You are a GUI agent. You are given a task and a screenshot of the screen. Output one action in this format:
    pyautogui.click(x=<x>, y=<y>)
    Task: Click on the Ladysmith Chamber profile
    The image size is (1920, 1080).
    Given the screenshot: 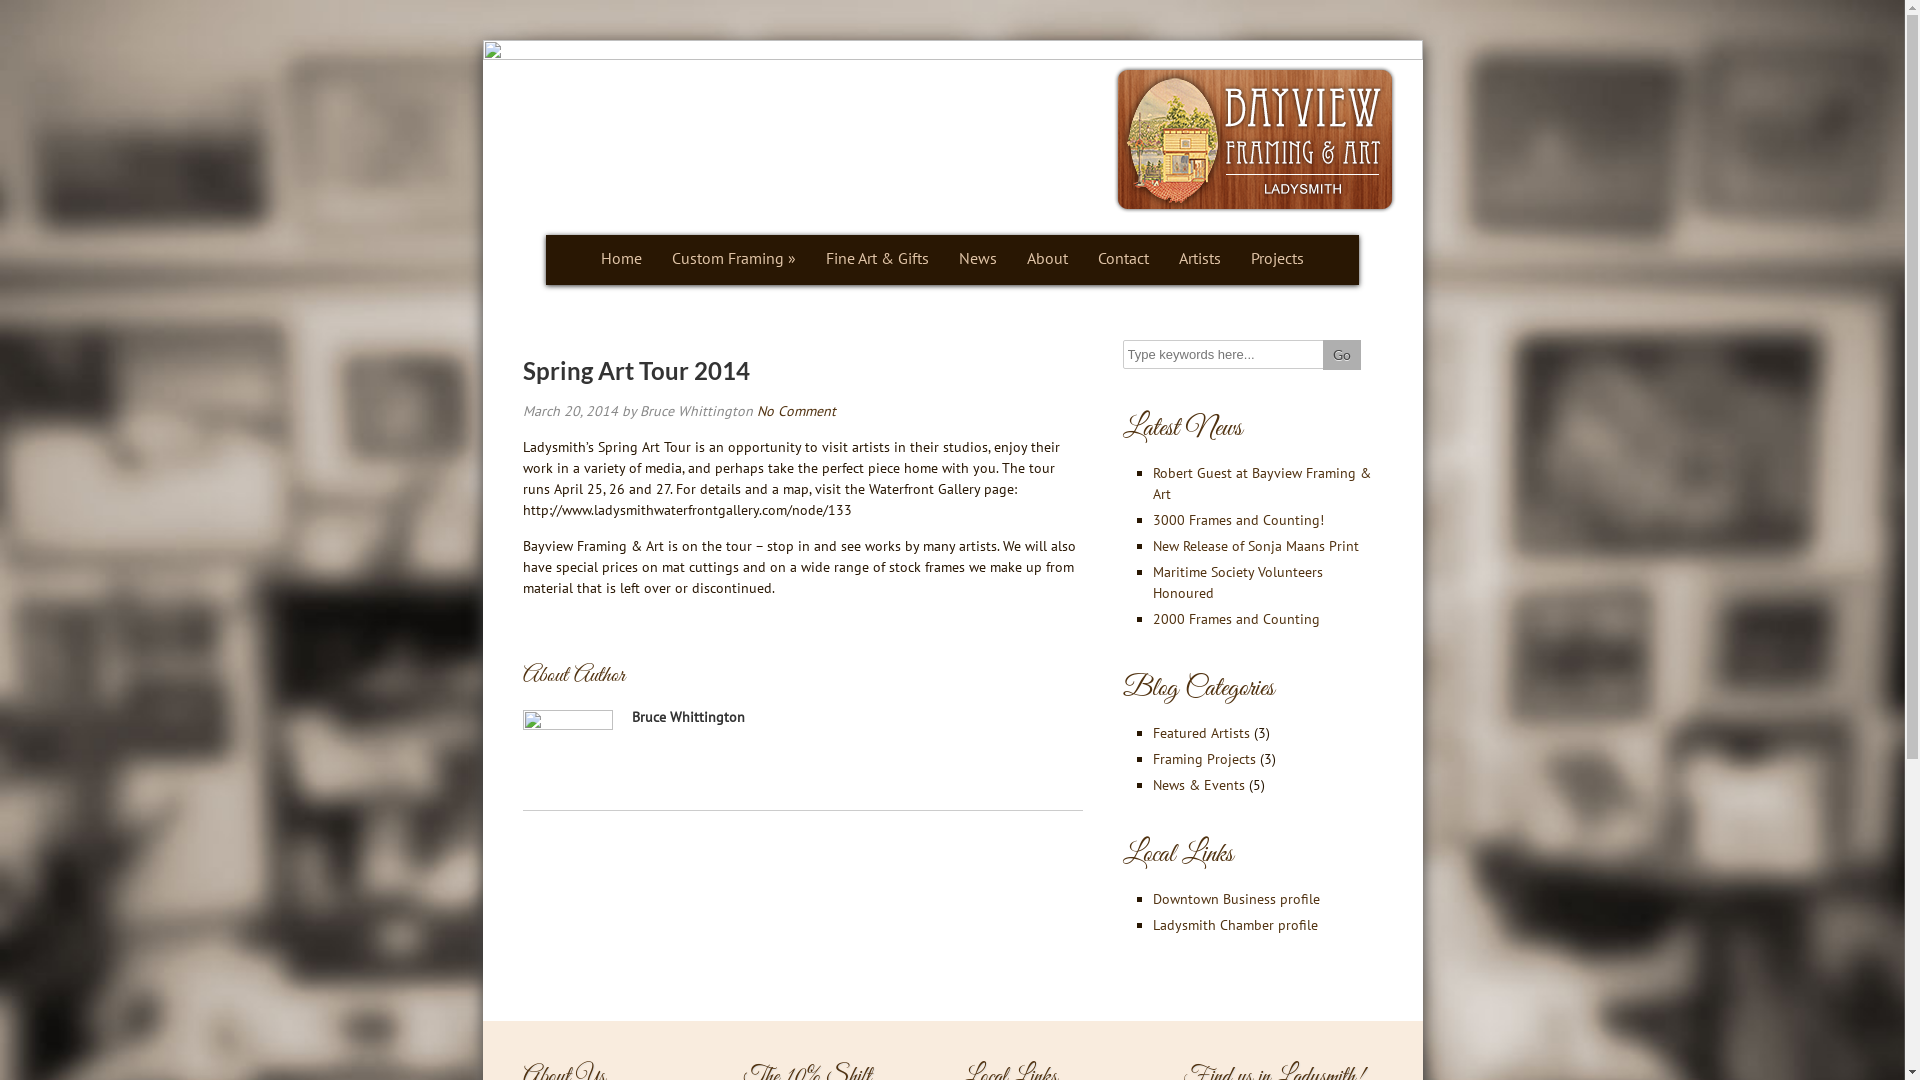 What is the action you would take?
    pyautogui.click(x=1234, y=925)
    